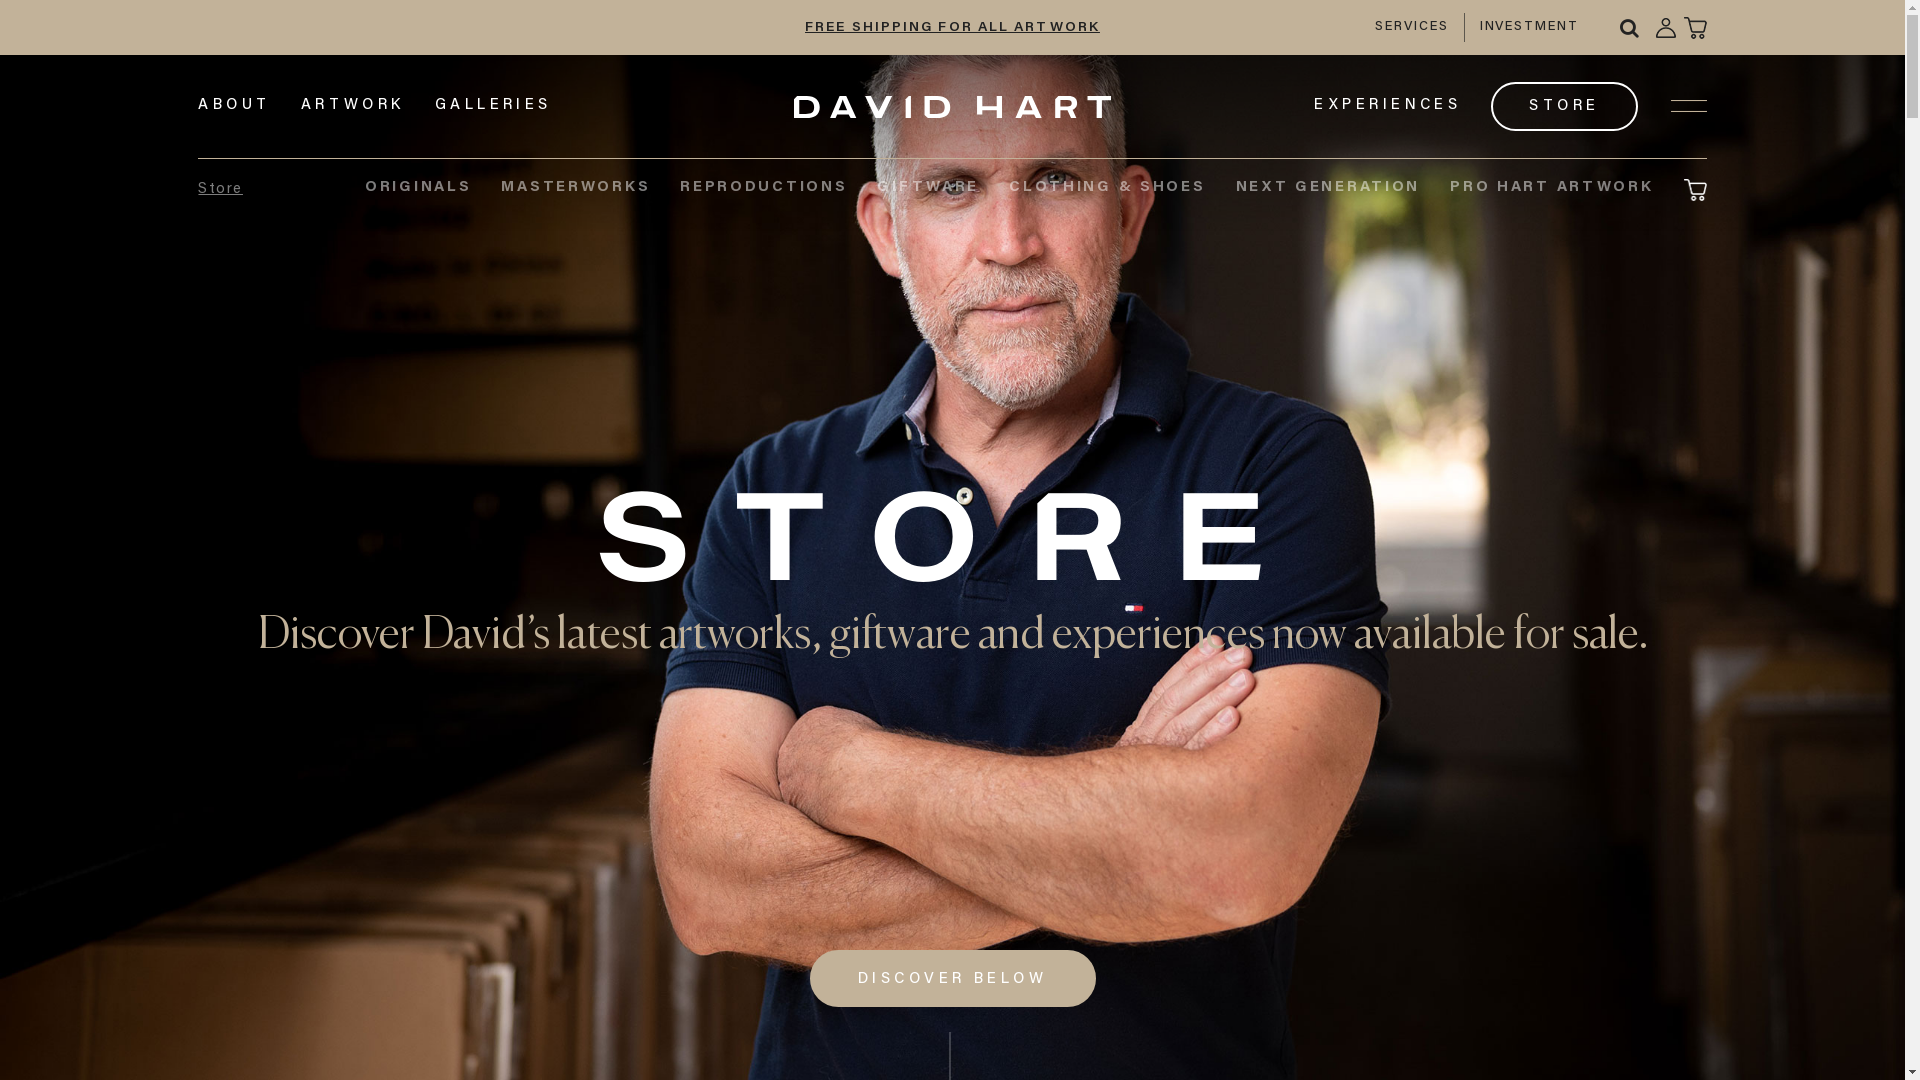  I want to click on PRO HART ARTWORK, so click(1552, 190).